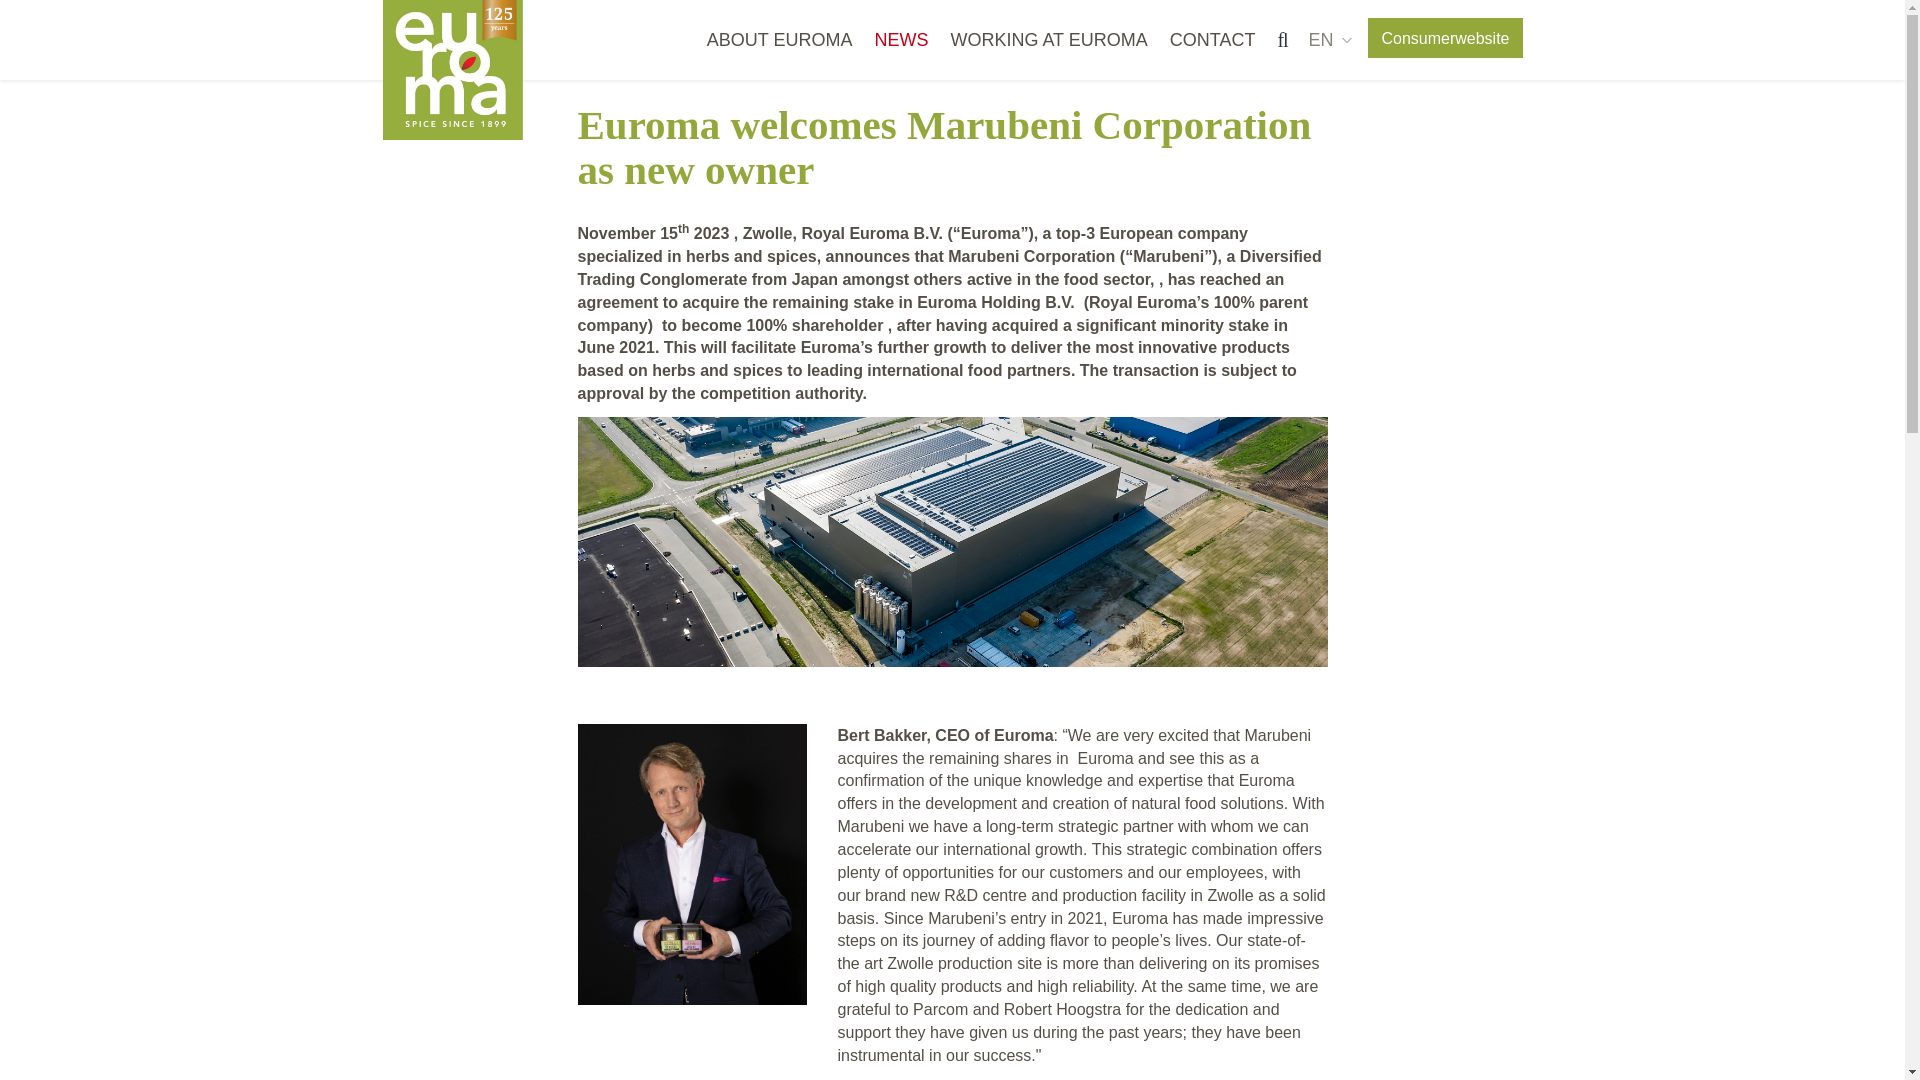 This screenshot has height=1080, width=1920. Describe the element at coordinates (1048, 40) in the screenshot. I see `WORKING AT EUROMA` at that location.